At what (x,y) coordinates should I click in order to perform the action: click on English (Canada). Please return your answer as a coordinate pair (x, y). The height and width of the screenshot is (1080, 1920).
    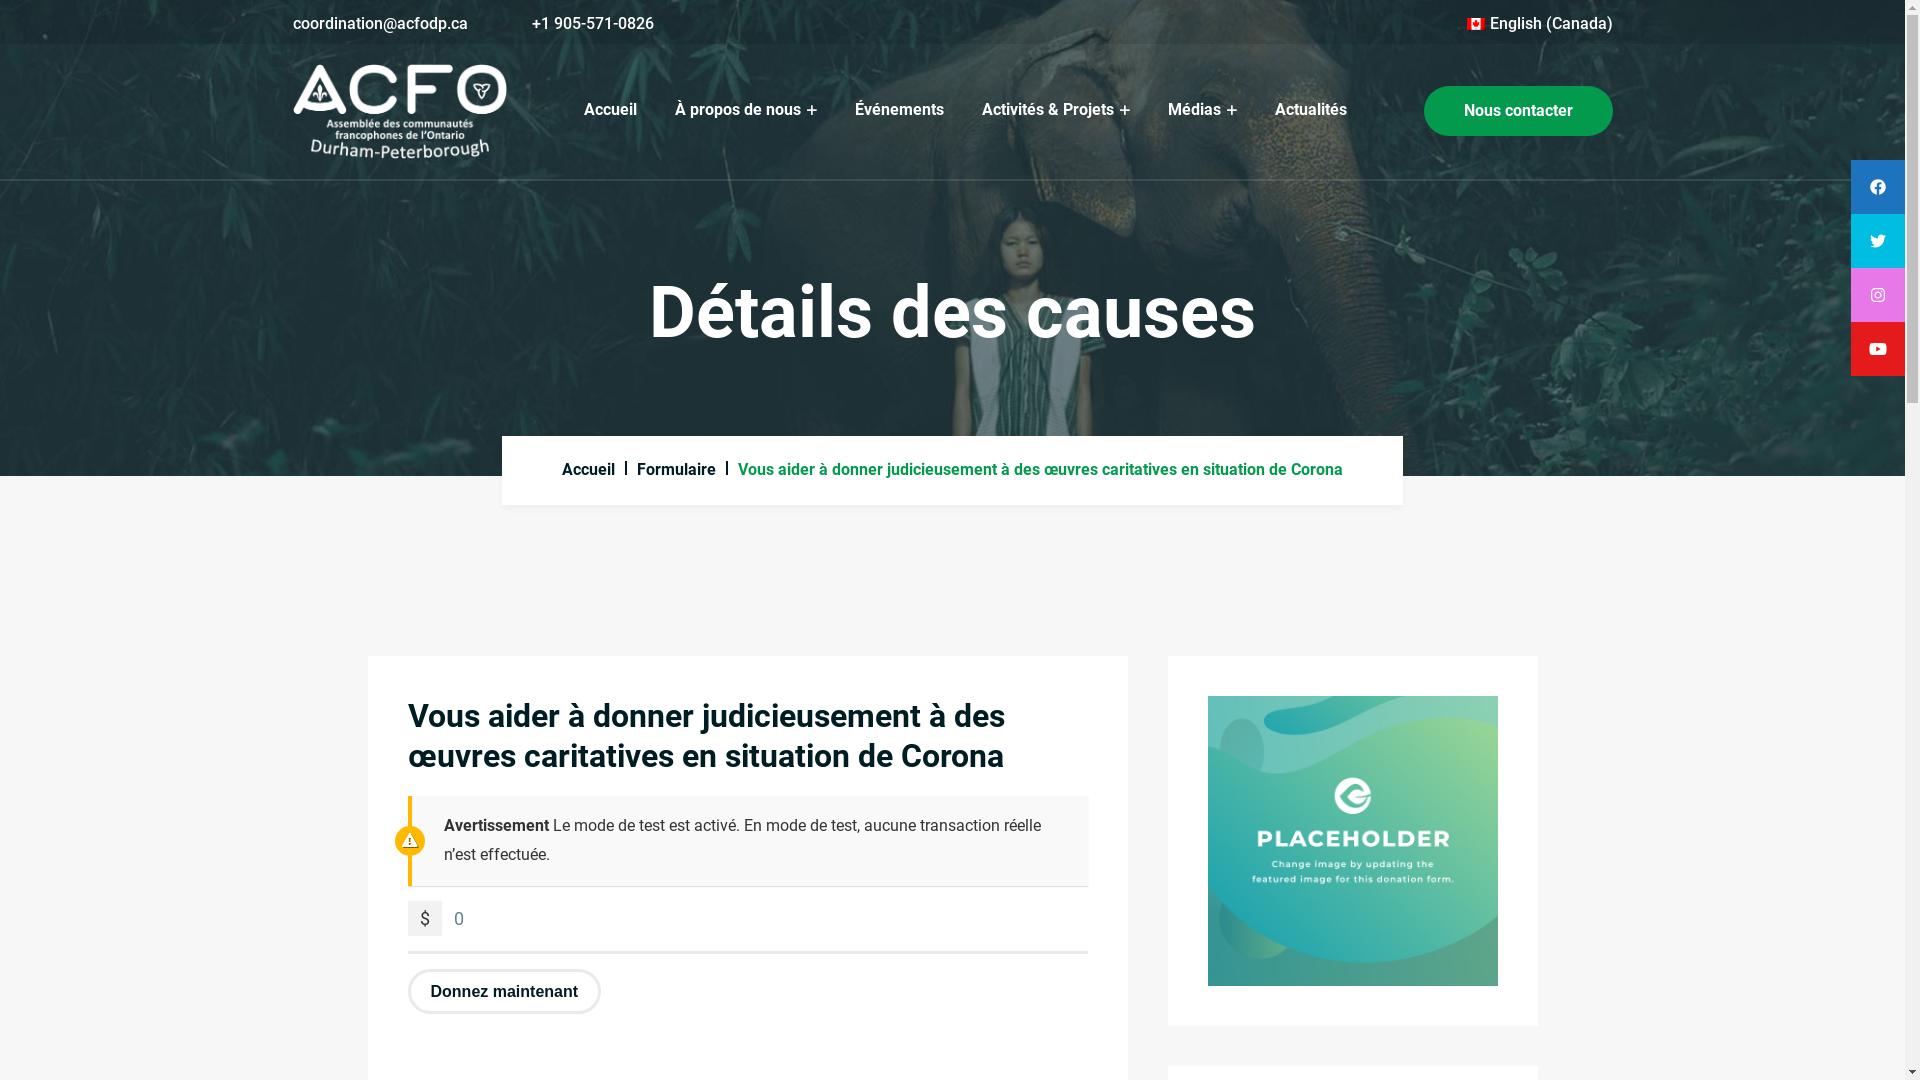
    Looking at the image, I should click on (1475, 24).